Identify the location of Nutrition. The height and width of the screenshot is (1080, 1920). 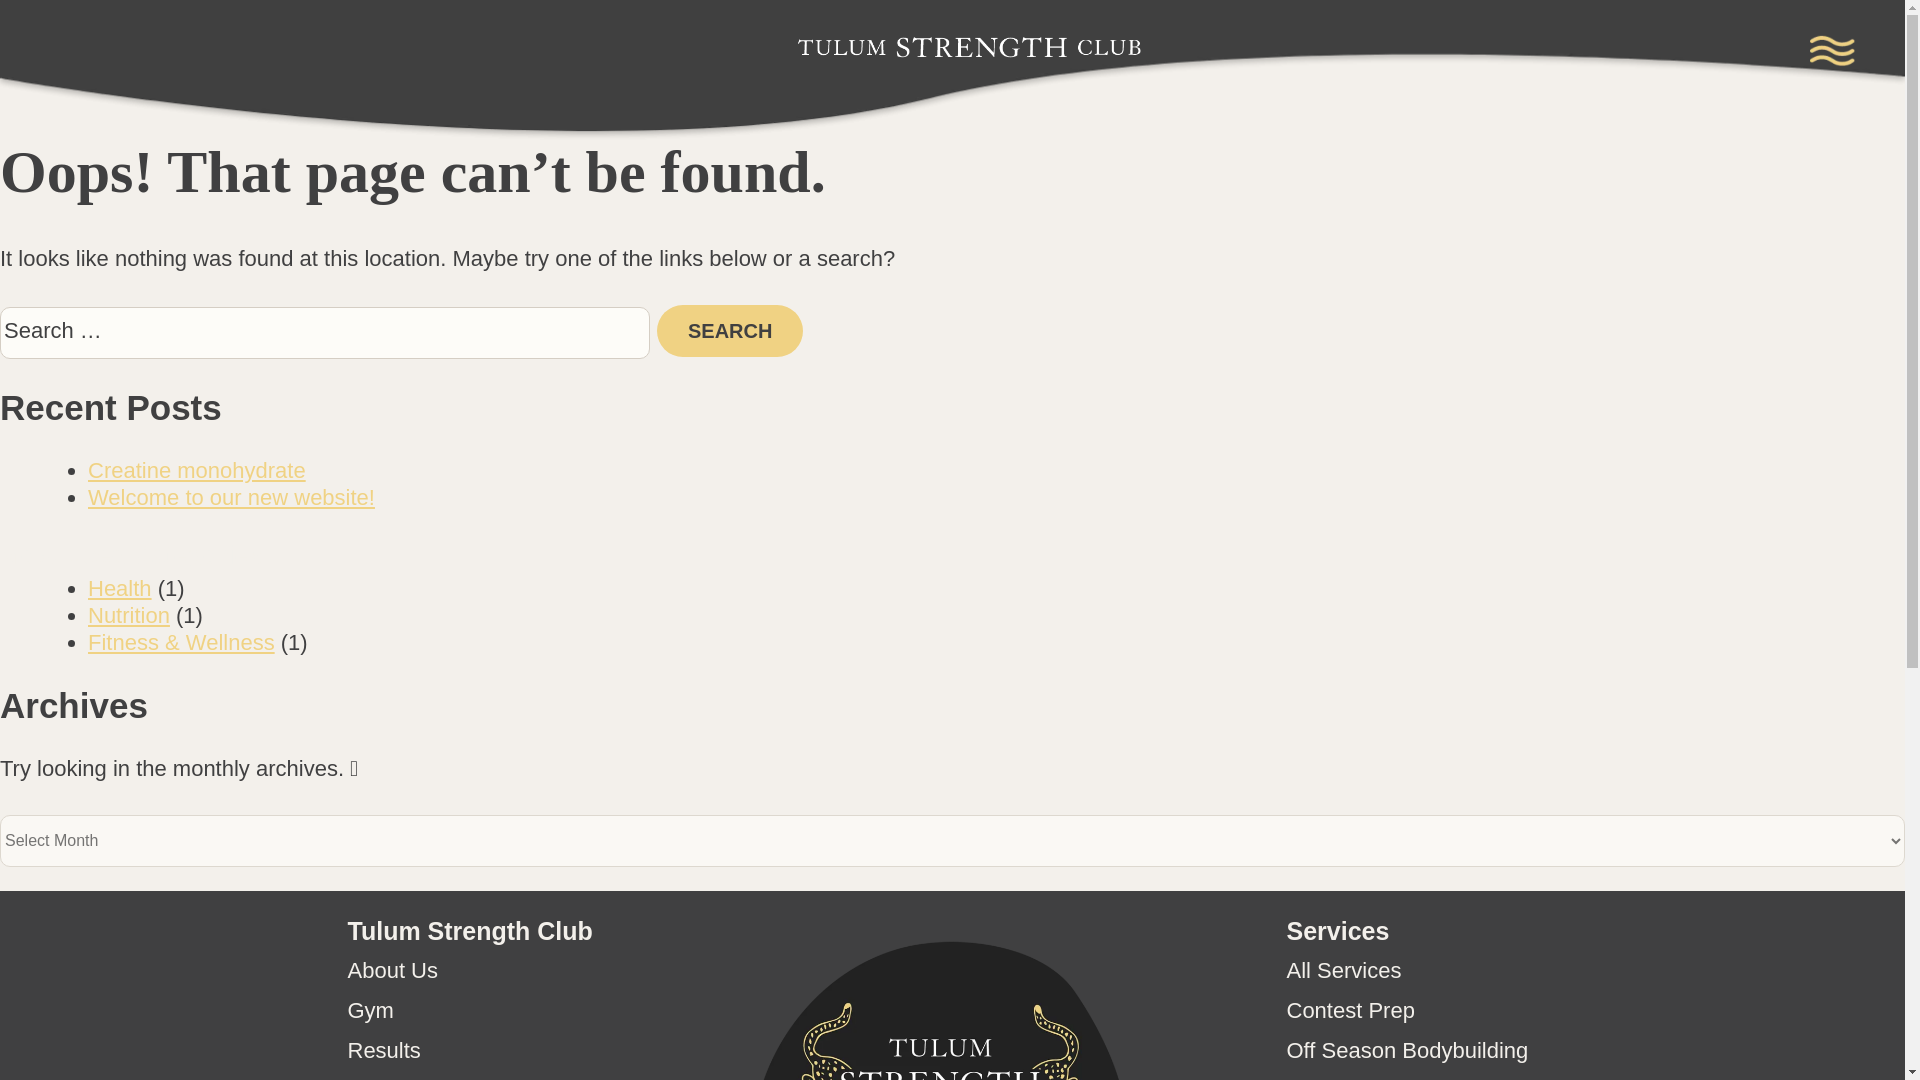
(129, 614).